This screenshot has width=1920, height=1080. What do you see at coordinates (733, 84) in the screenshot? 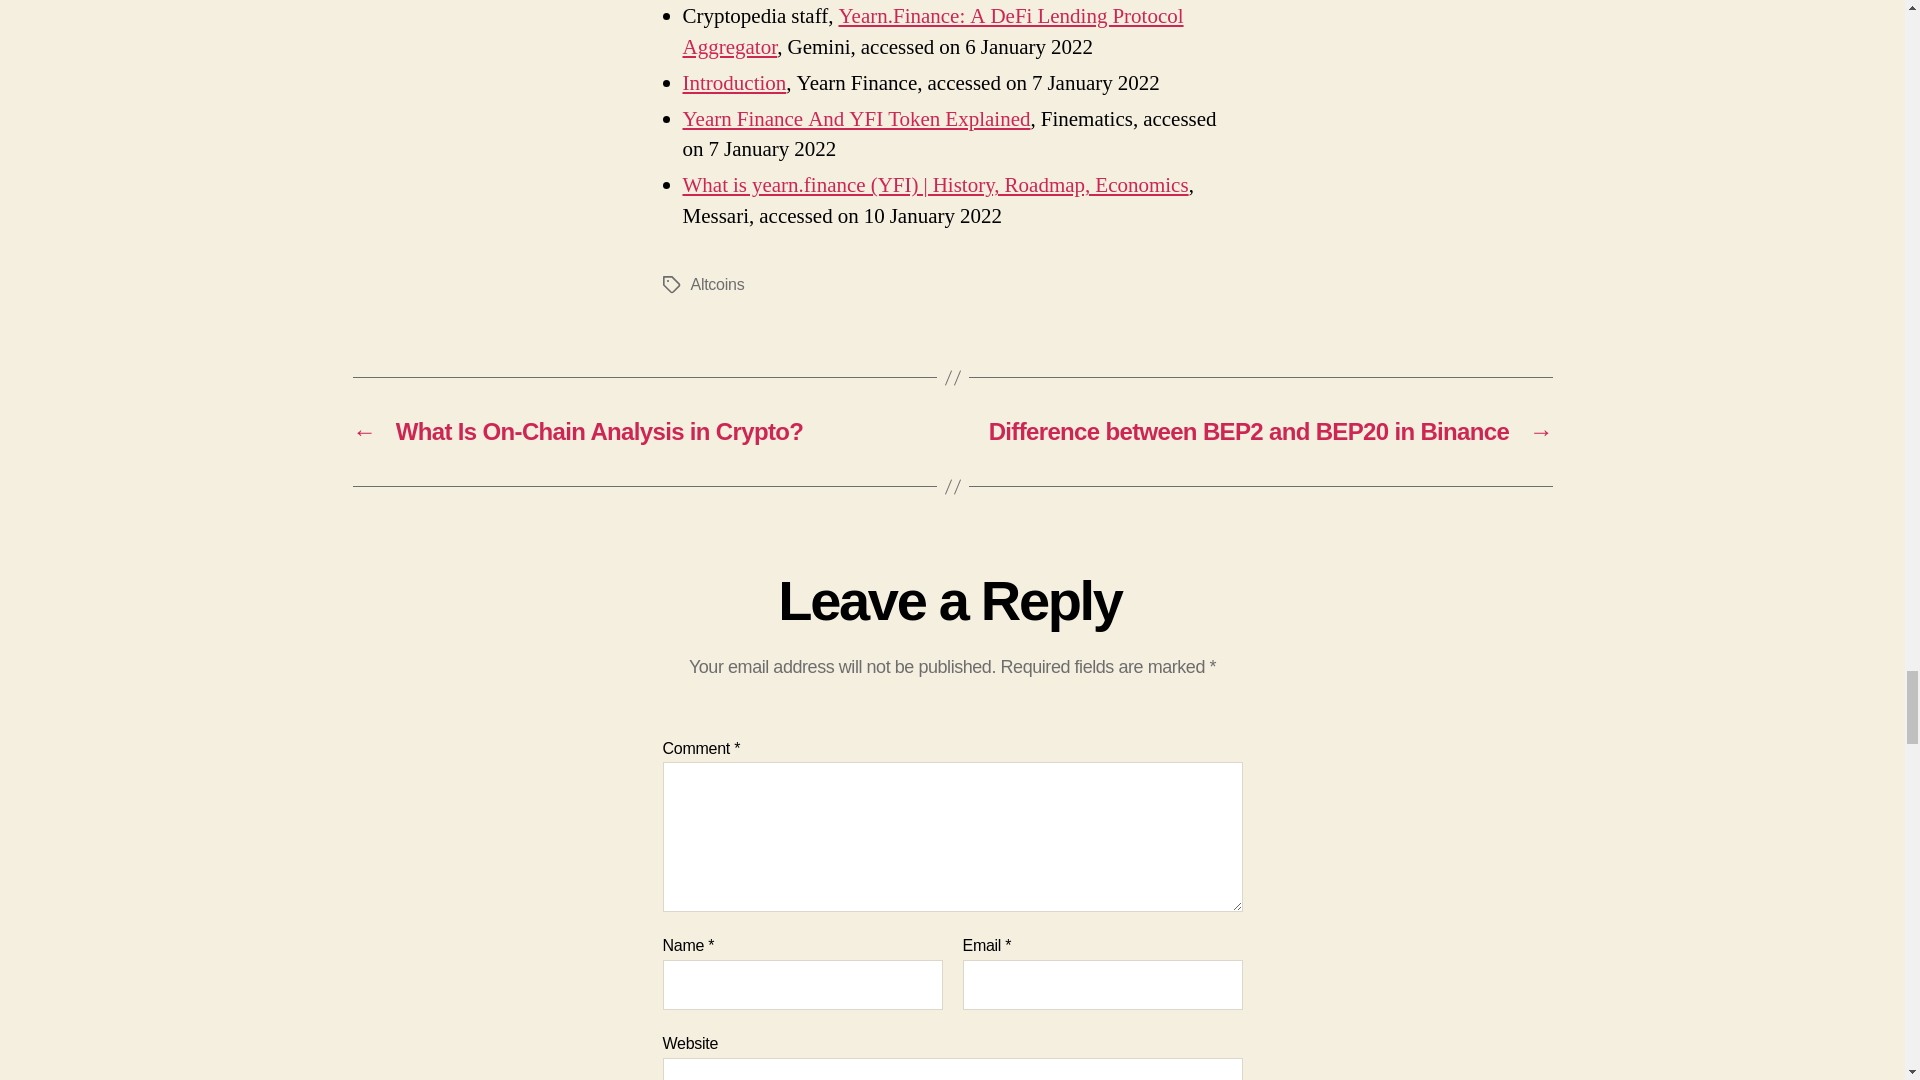
I see `Introduction` at bounding box center [733, 84].